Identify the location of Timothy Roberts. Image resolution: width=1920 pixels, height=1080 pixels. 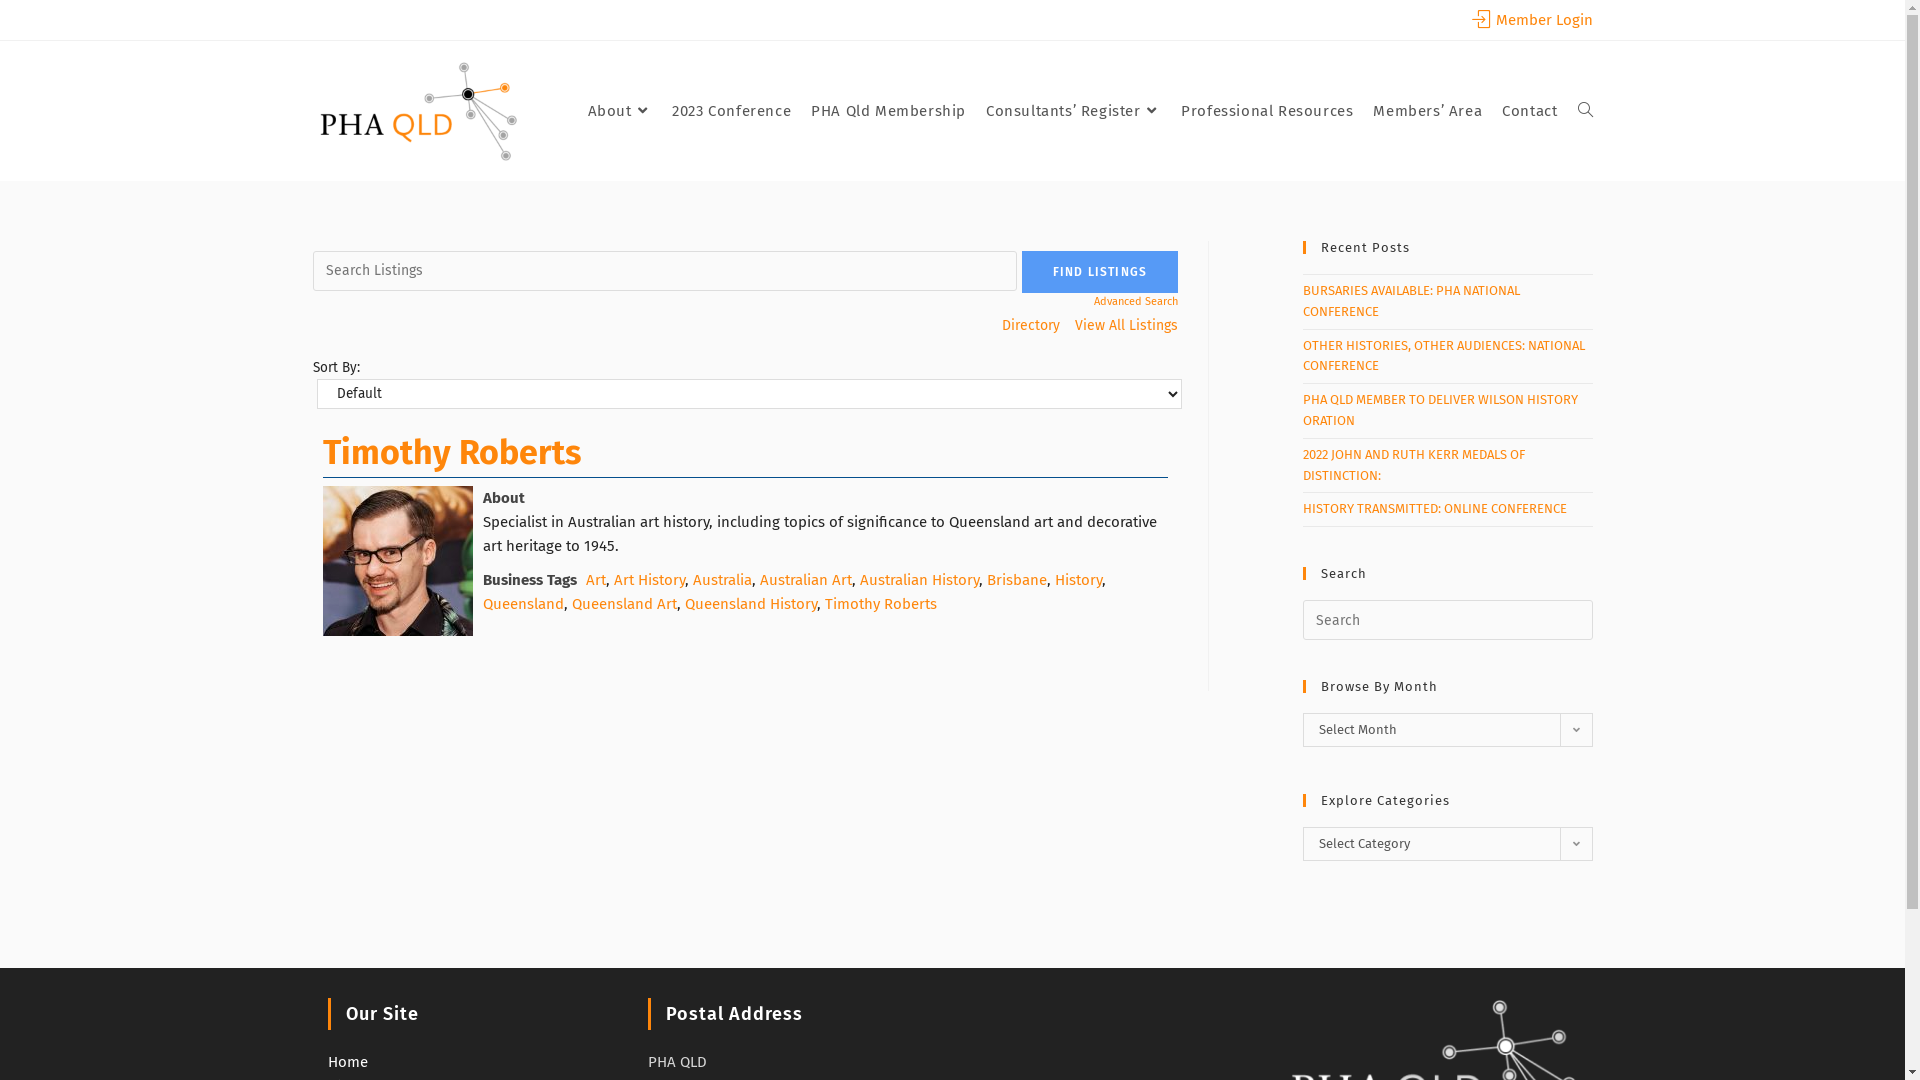
(451, 452).